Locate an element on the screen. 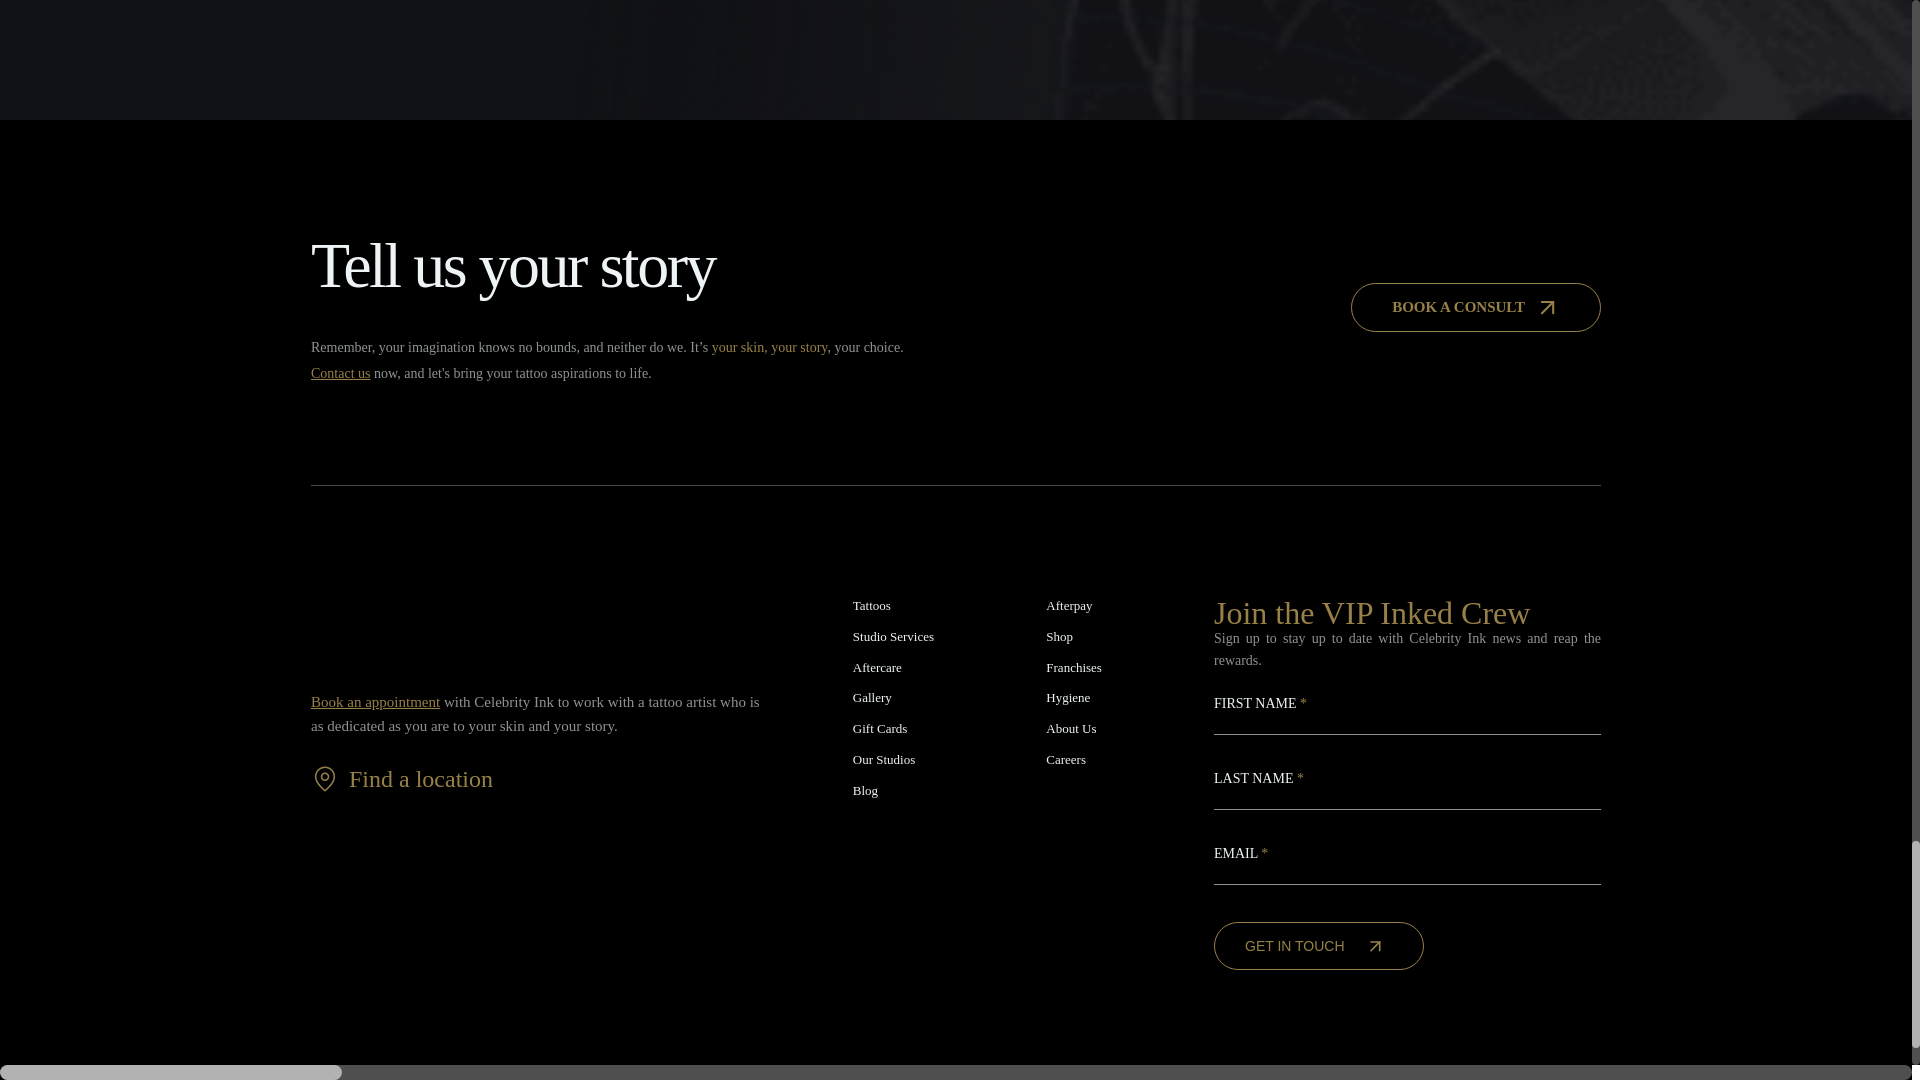 The height and width of the screenshot is (1080, 1920). Get In Touch is located at coordinates (1318, 946).